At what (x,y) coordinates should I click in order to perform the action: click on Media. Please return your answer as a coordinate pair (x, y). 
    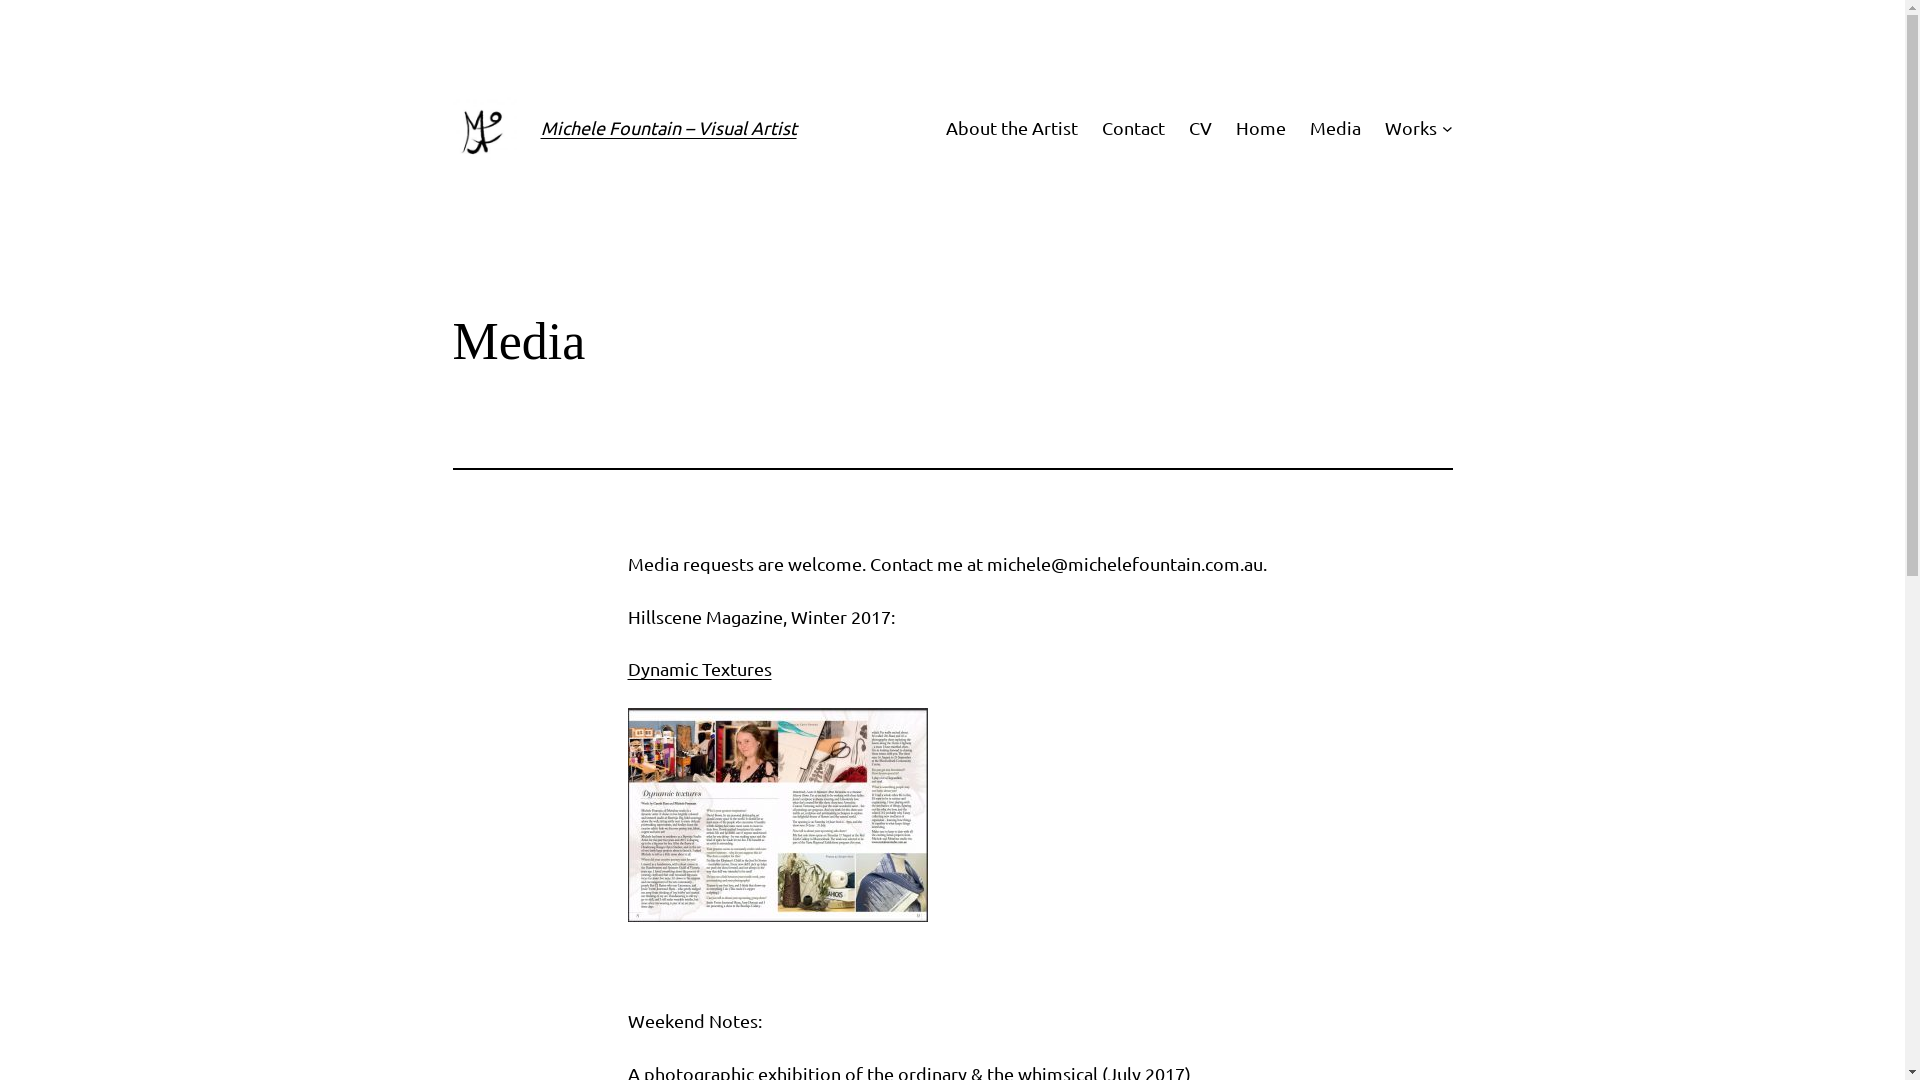
    Looking at the image, I should click on (1336, 128).